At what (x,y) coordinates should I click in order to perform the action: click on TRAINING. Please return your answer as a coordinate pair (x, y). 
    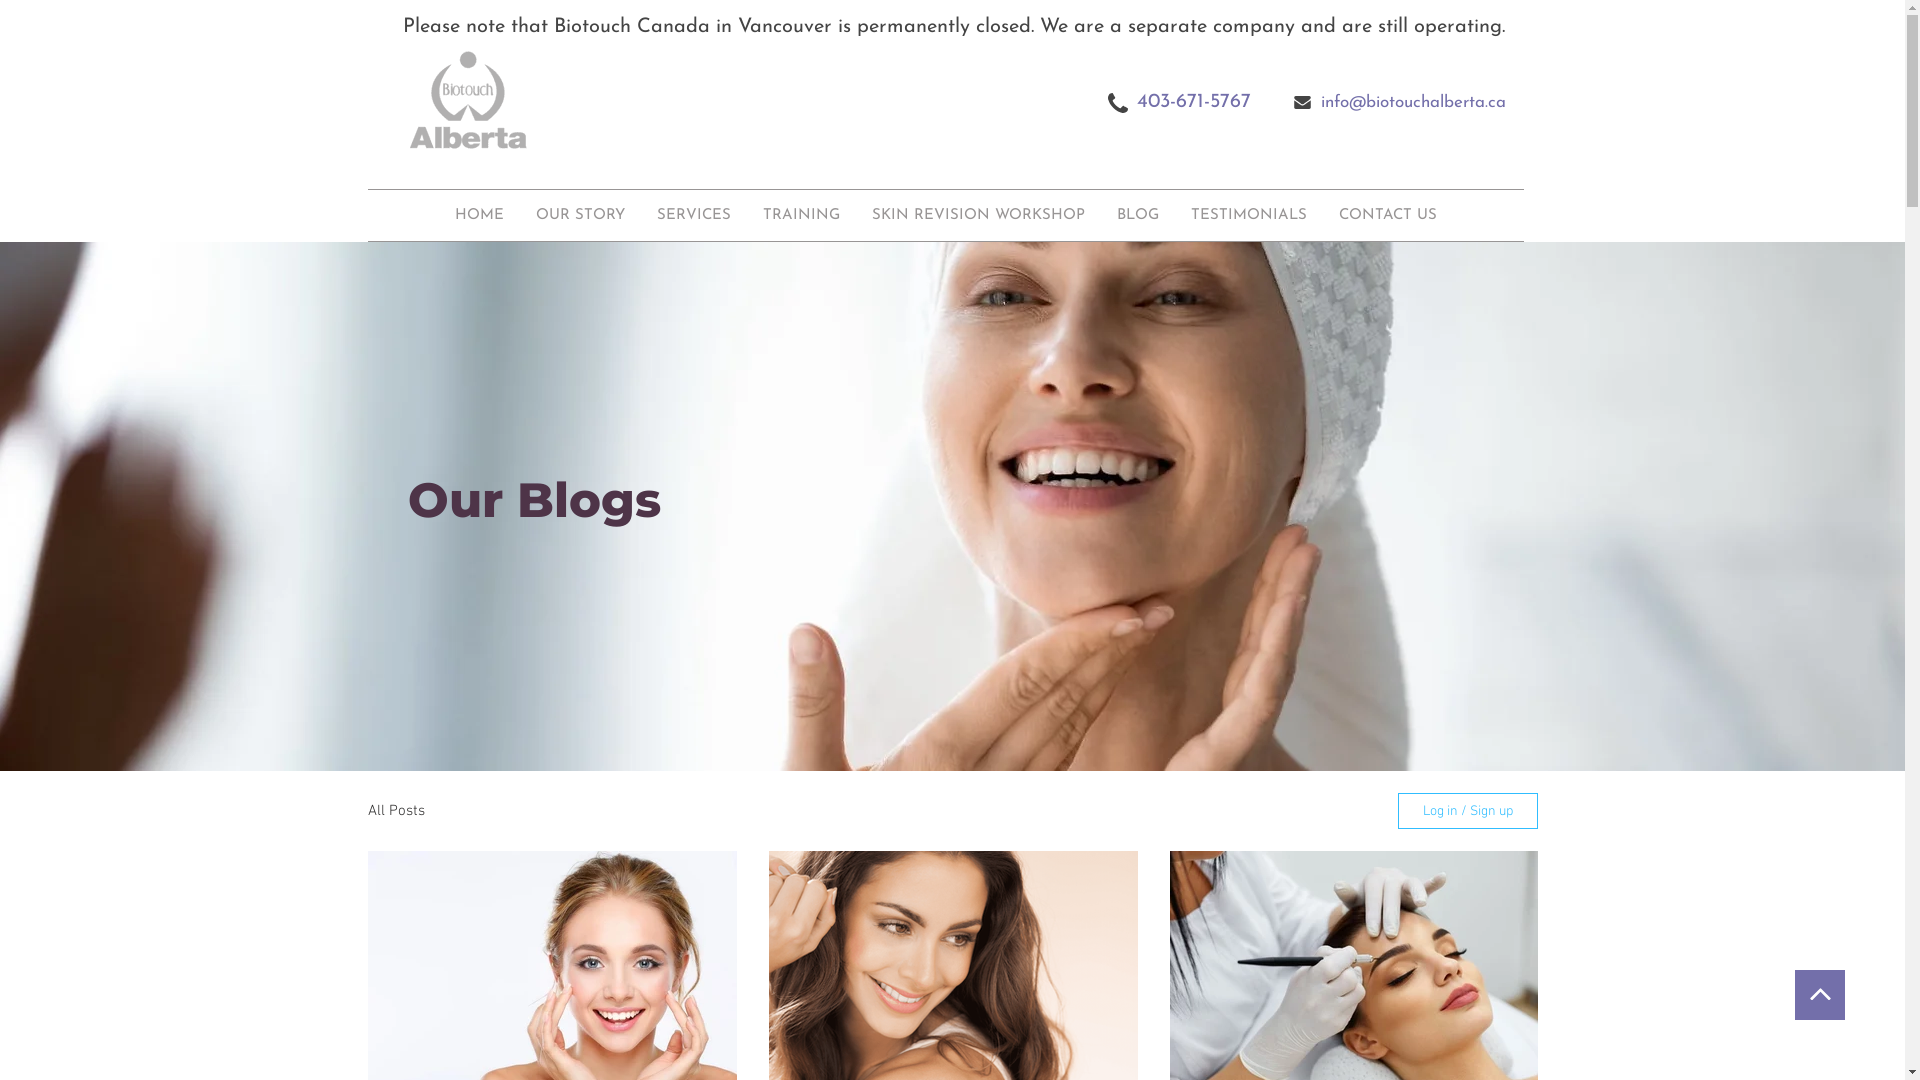
    Looking at the image, I should click on (810, 216).